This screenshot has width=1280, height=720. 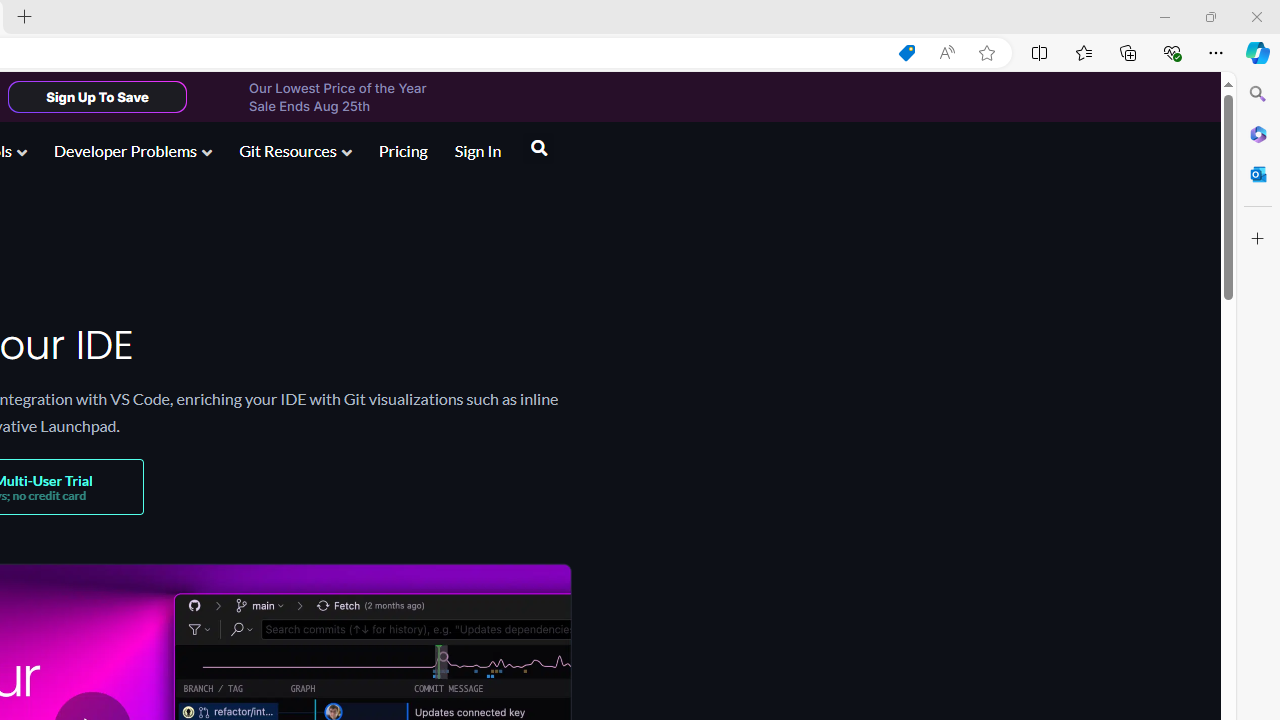 What do you see at coordinates (97, 96) in the screenshot?
I see `Sign Up To Save` at bounding box center [97, 96].